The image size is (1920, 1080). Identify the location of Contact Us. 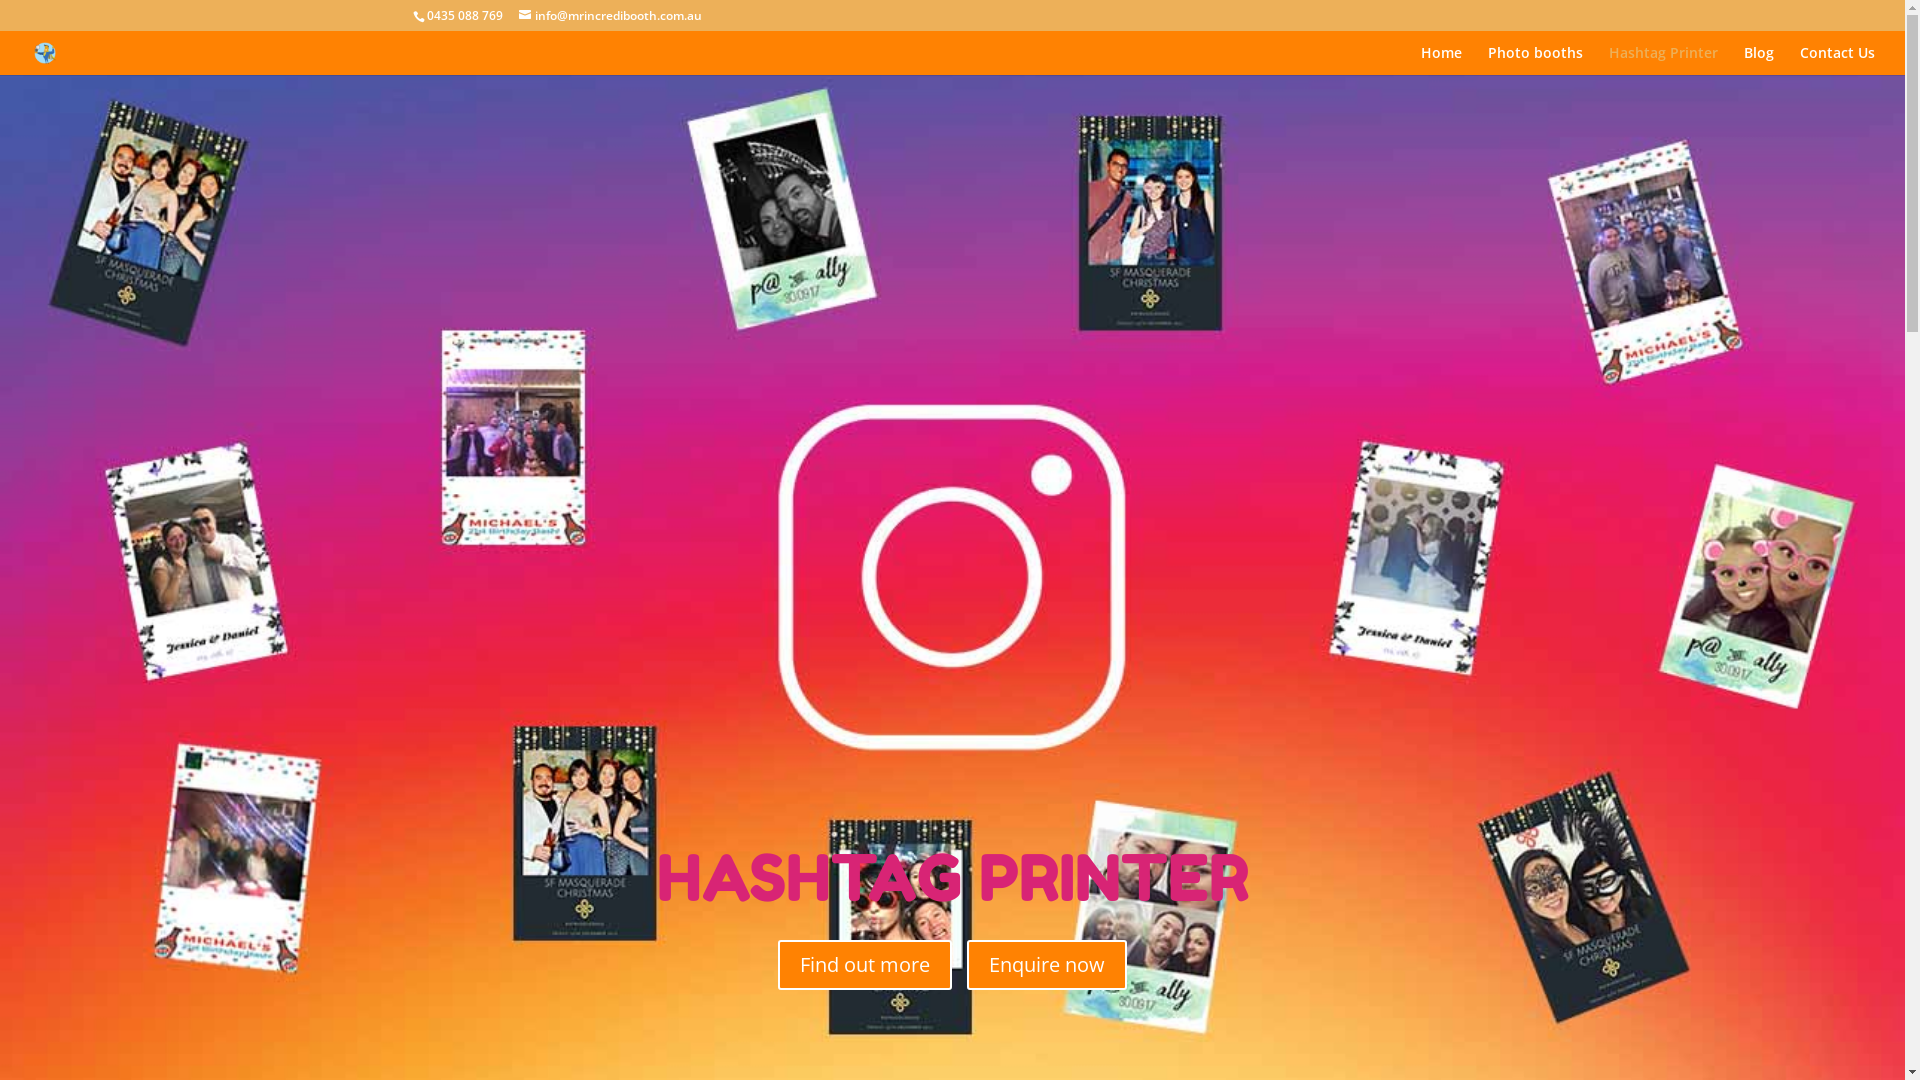
(1838, 60).